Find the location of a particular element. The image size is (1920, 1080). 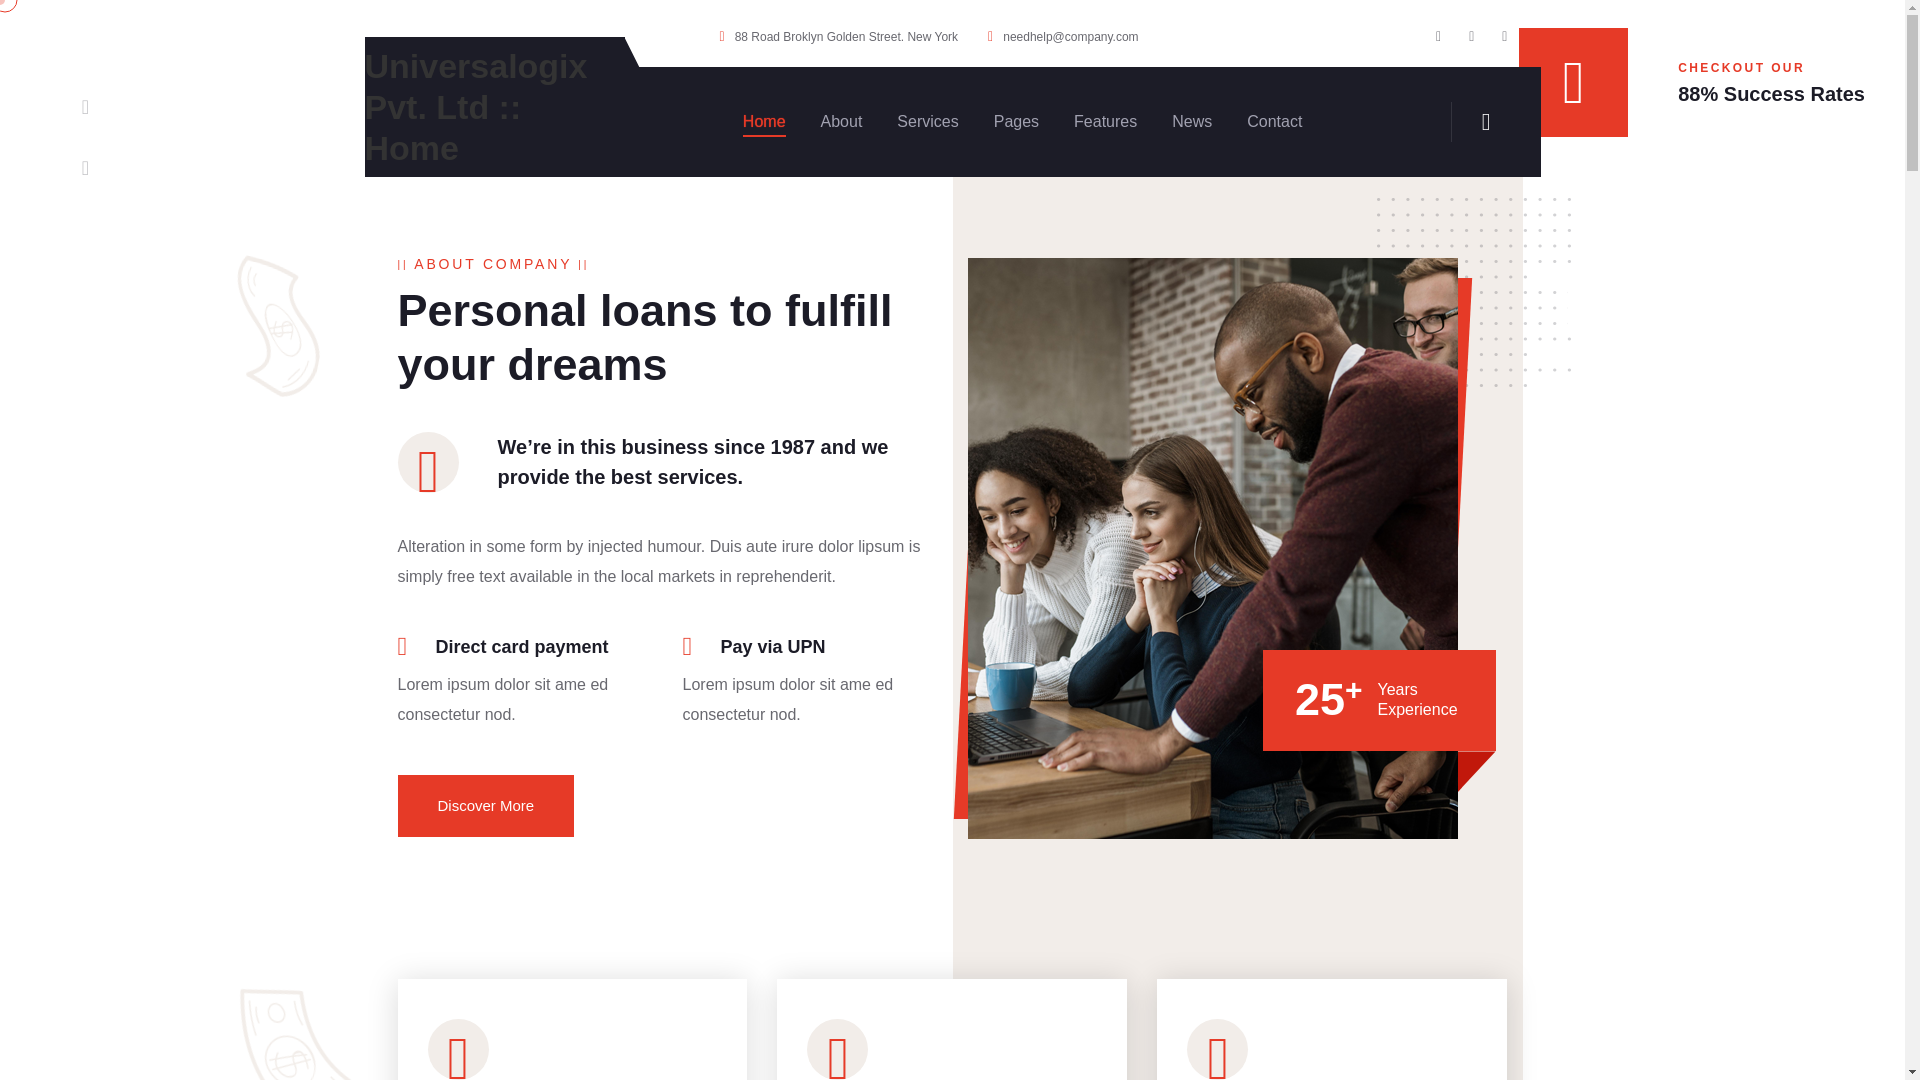

News is located at coordinates (1191, 122).